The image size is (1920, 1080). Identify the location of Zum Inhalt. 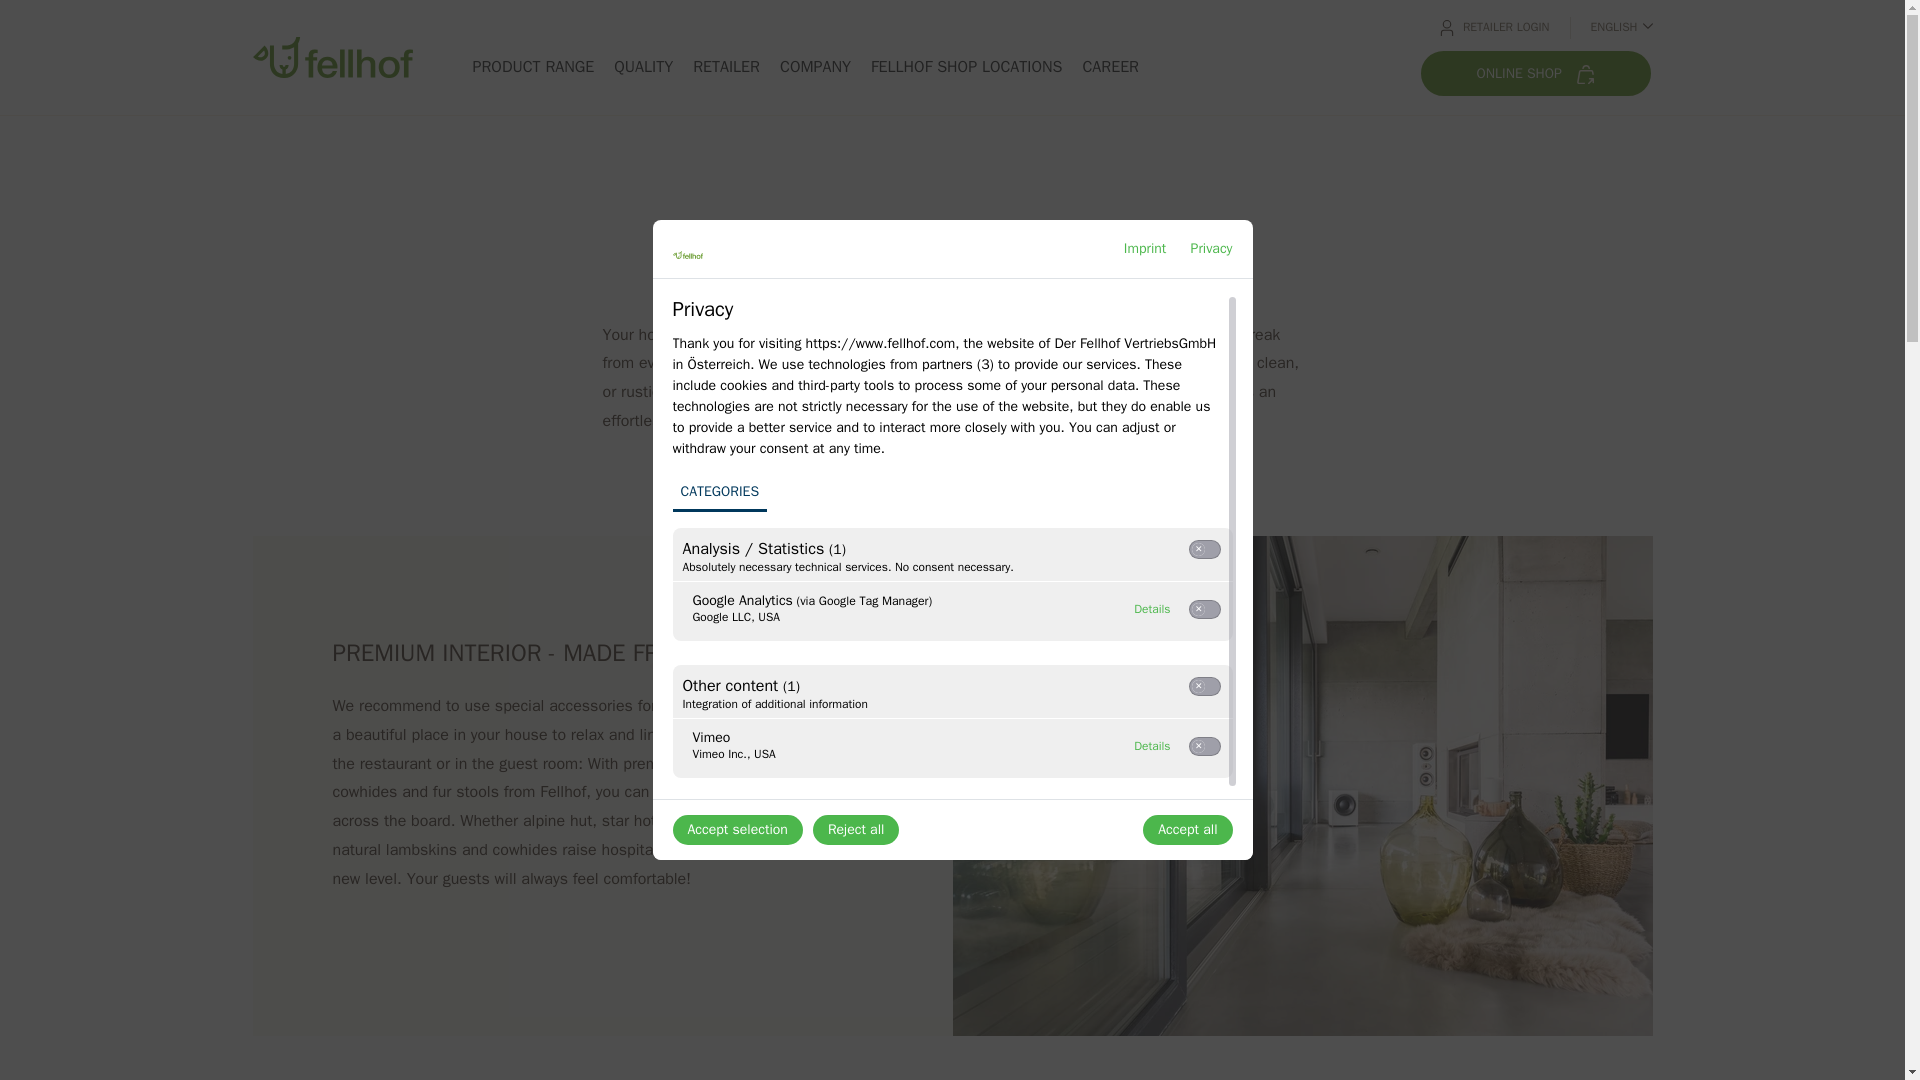
(726, 66).